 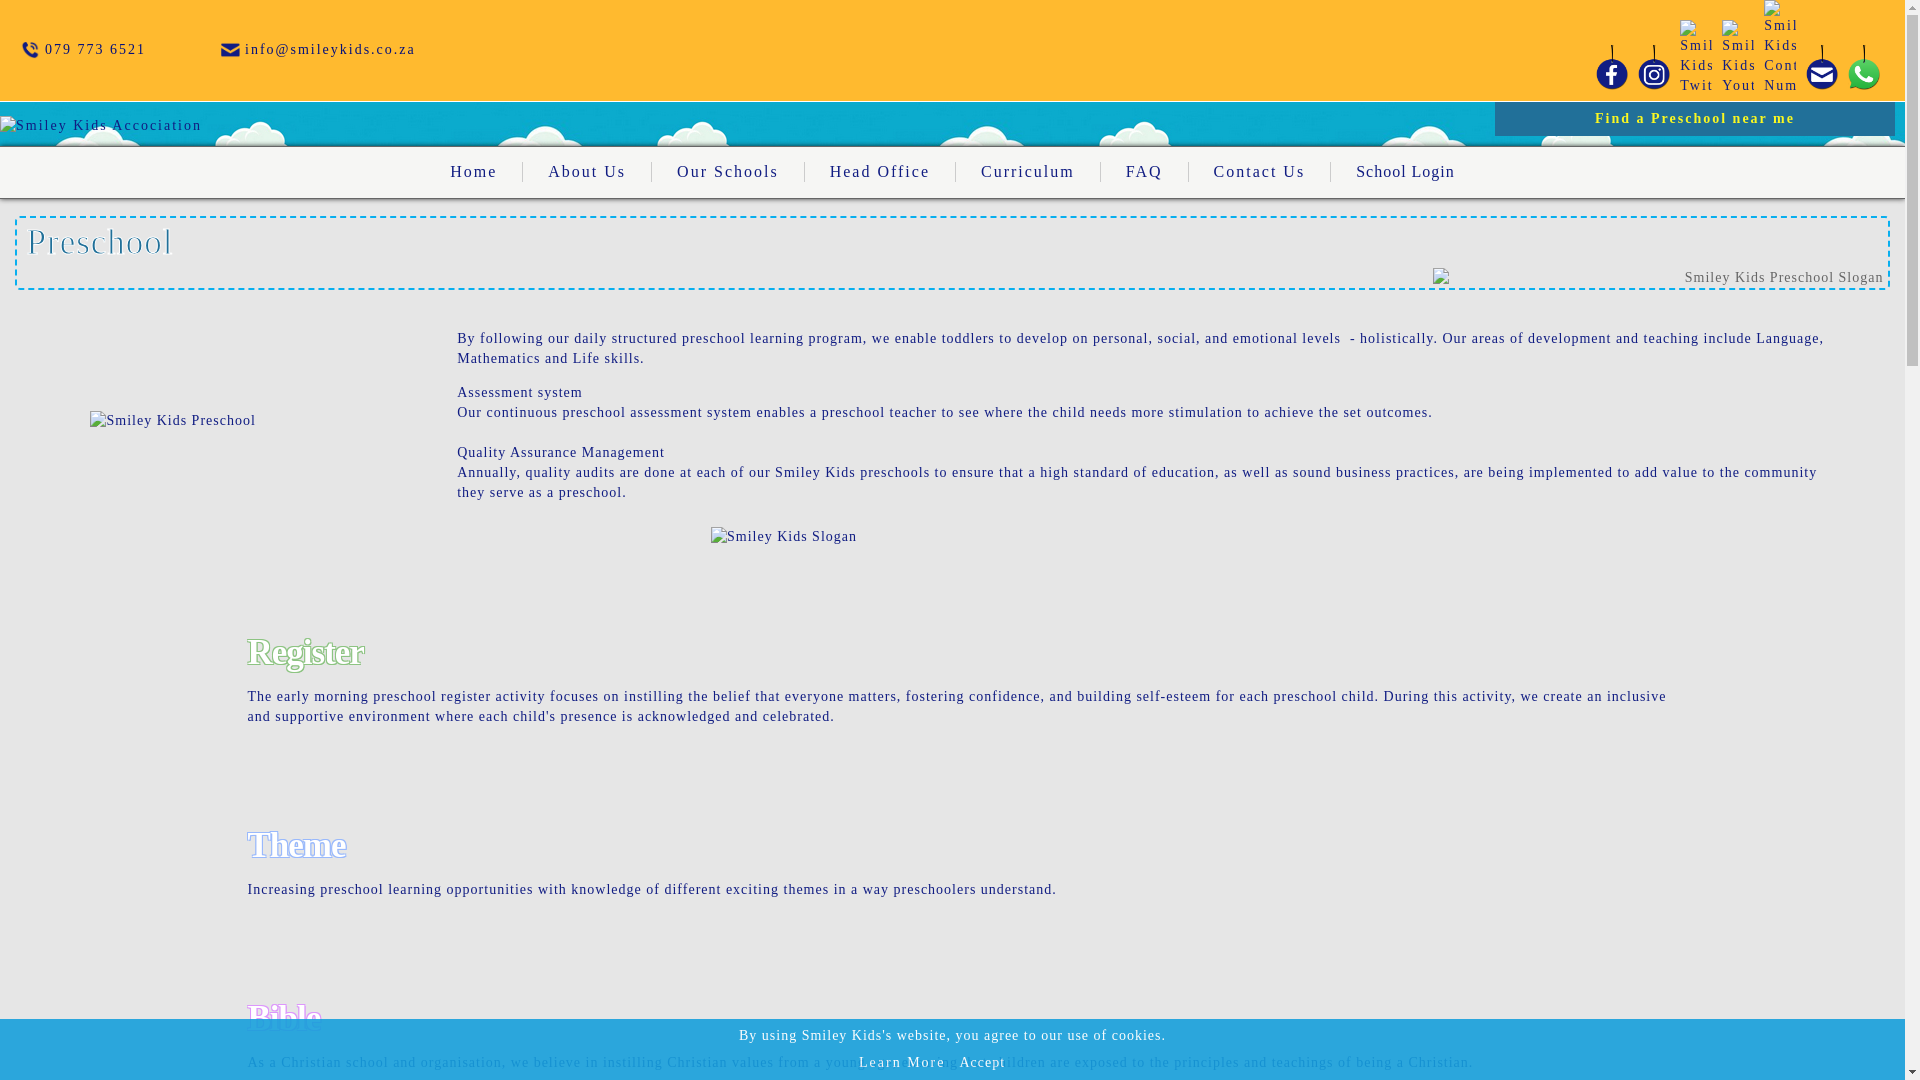 What do you see at coordinates (1737, 58) in the screenshot?
I see `Smiley Kids Youtube` at bounding box center [1737, 58].